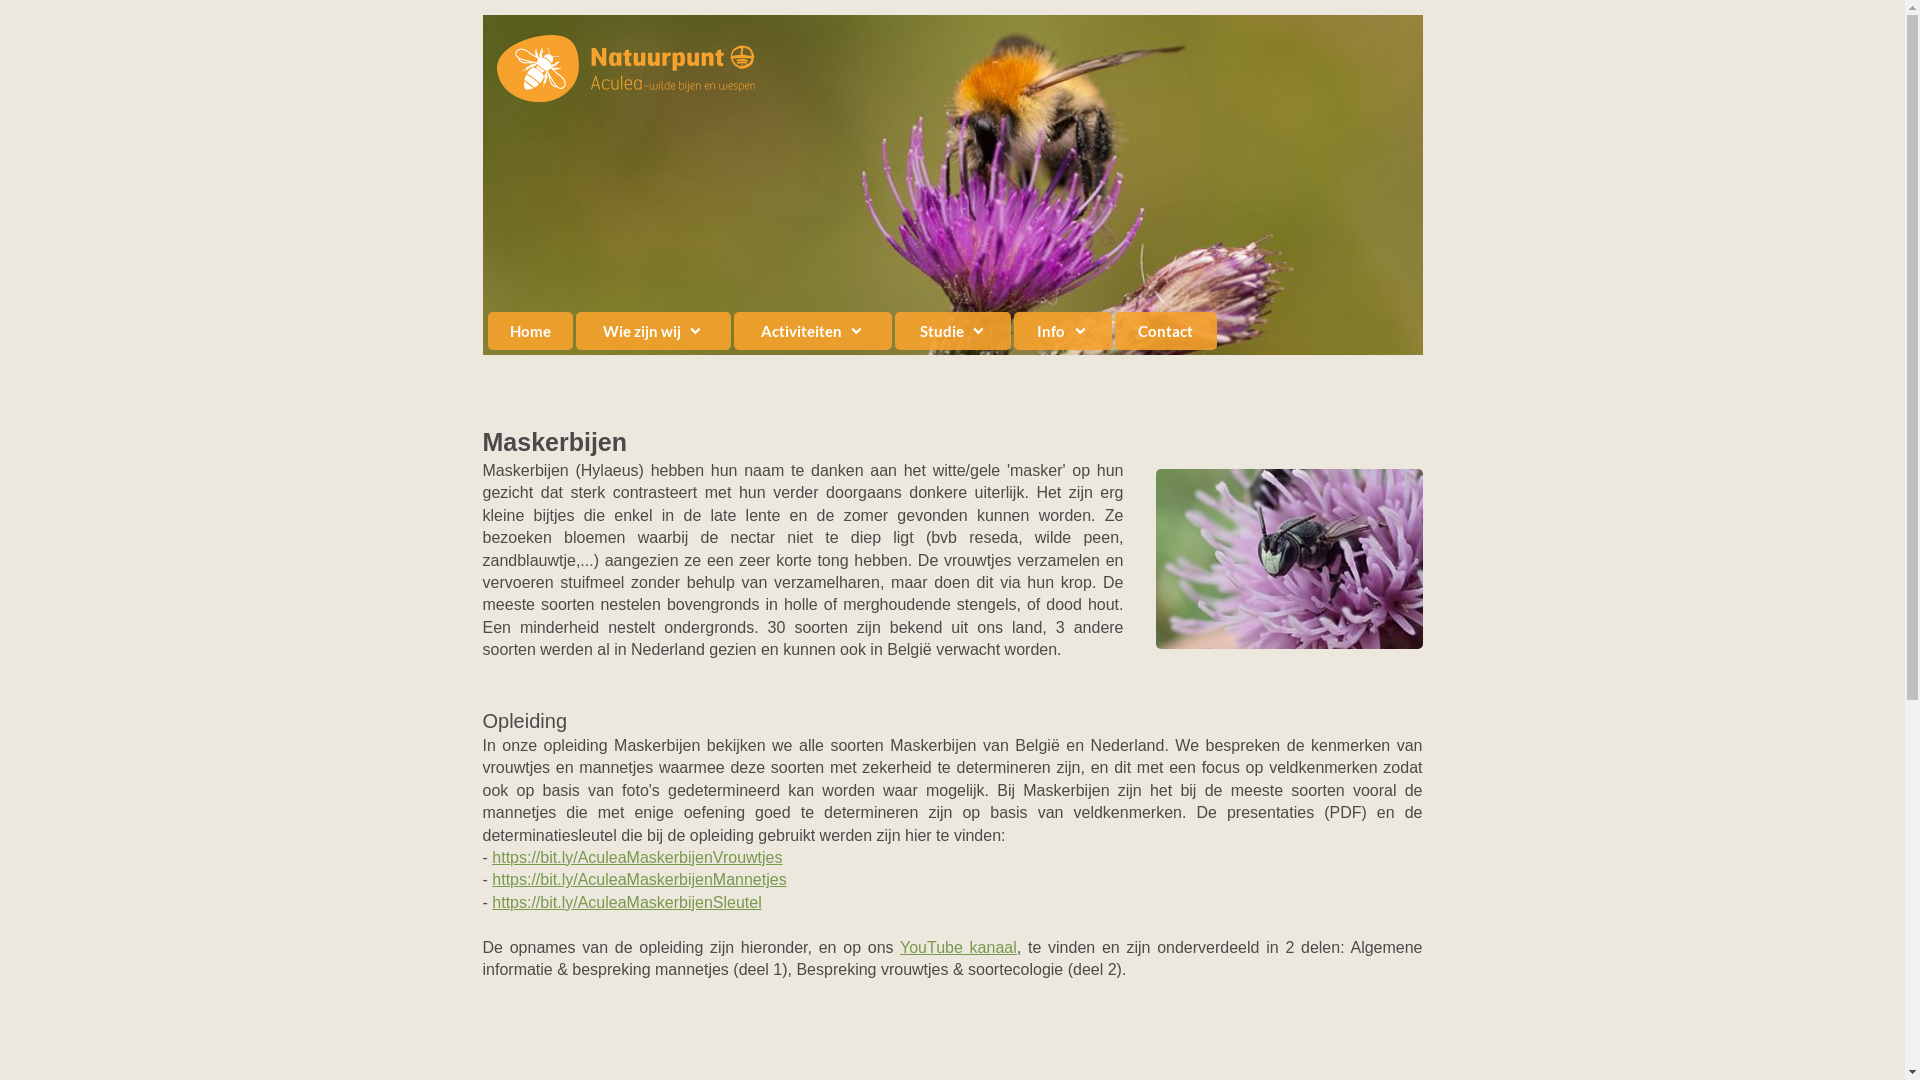 Image resolution: width=1920 pixels, height=1080 pixels. I want to click on Contact, so click(1166, 330).